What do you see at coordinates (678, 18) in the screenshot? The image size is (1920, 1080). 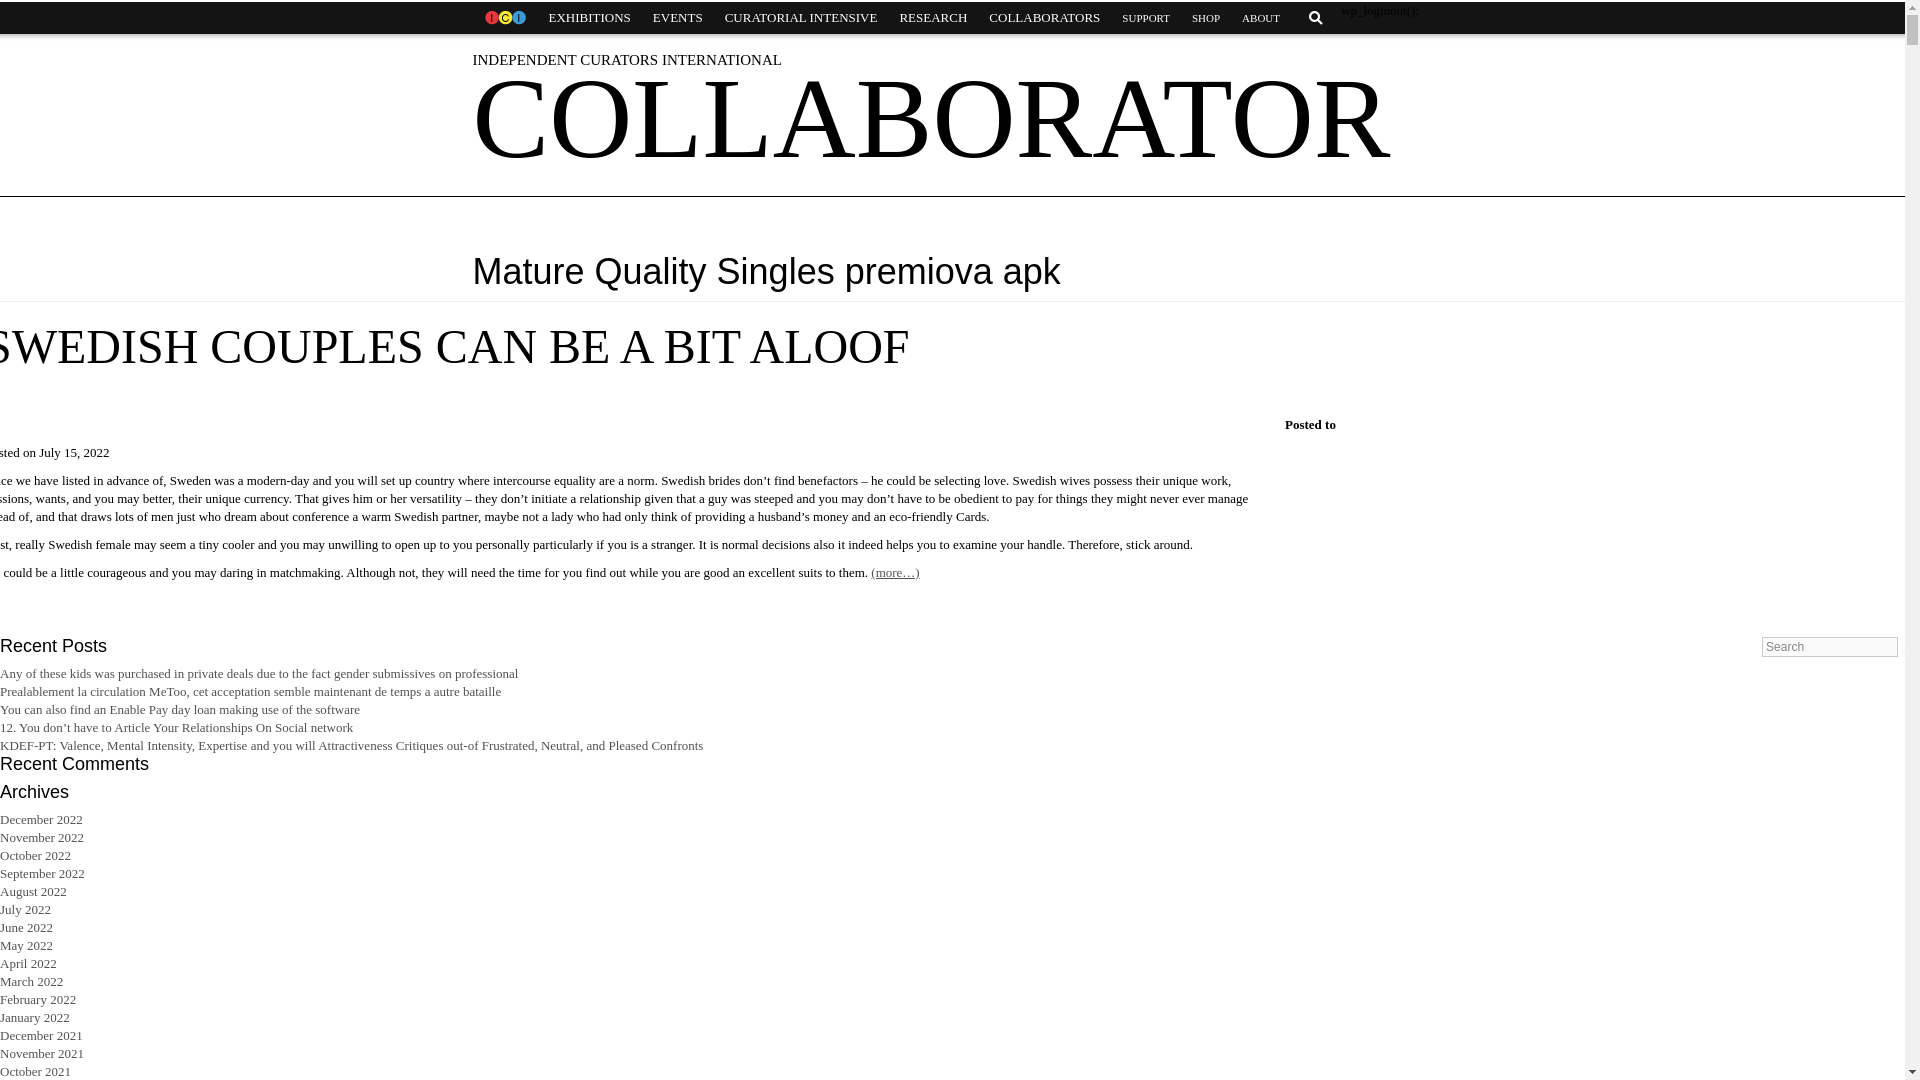 I see `EVENTS` at bounding box center [678, 18].